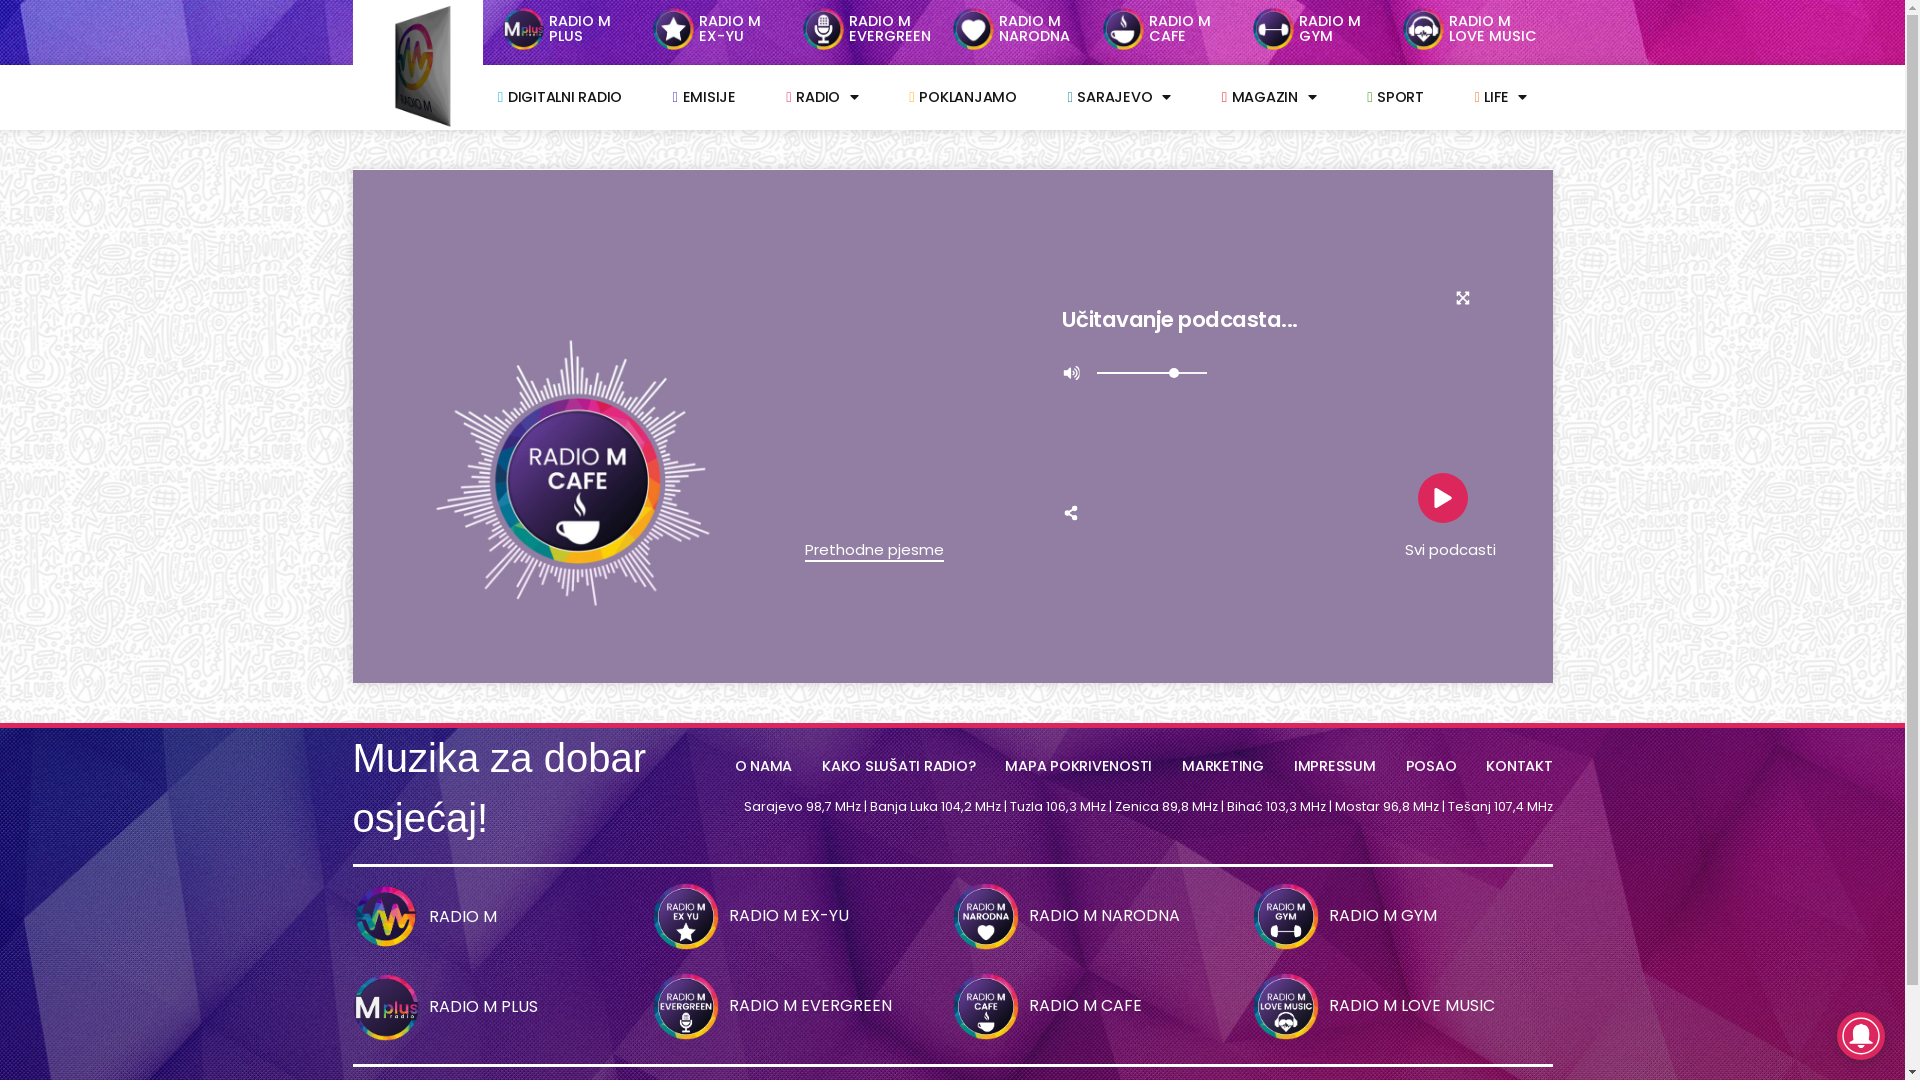 This screenshot has width=1920, height=1080. Describe the element at coordinates (1104, 916) in the screenshot. I see `RADIO M NARODNA` at that location.